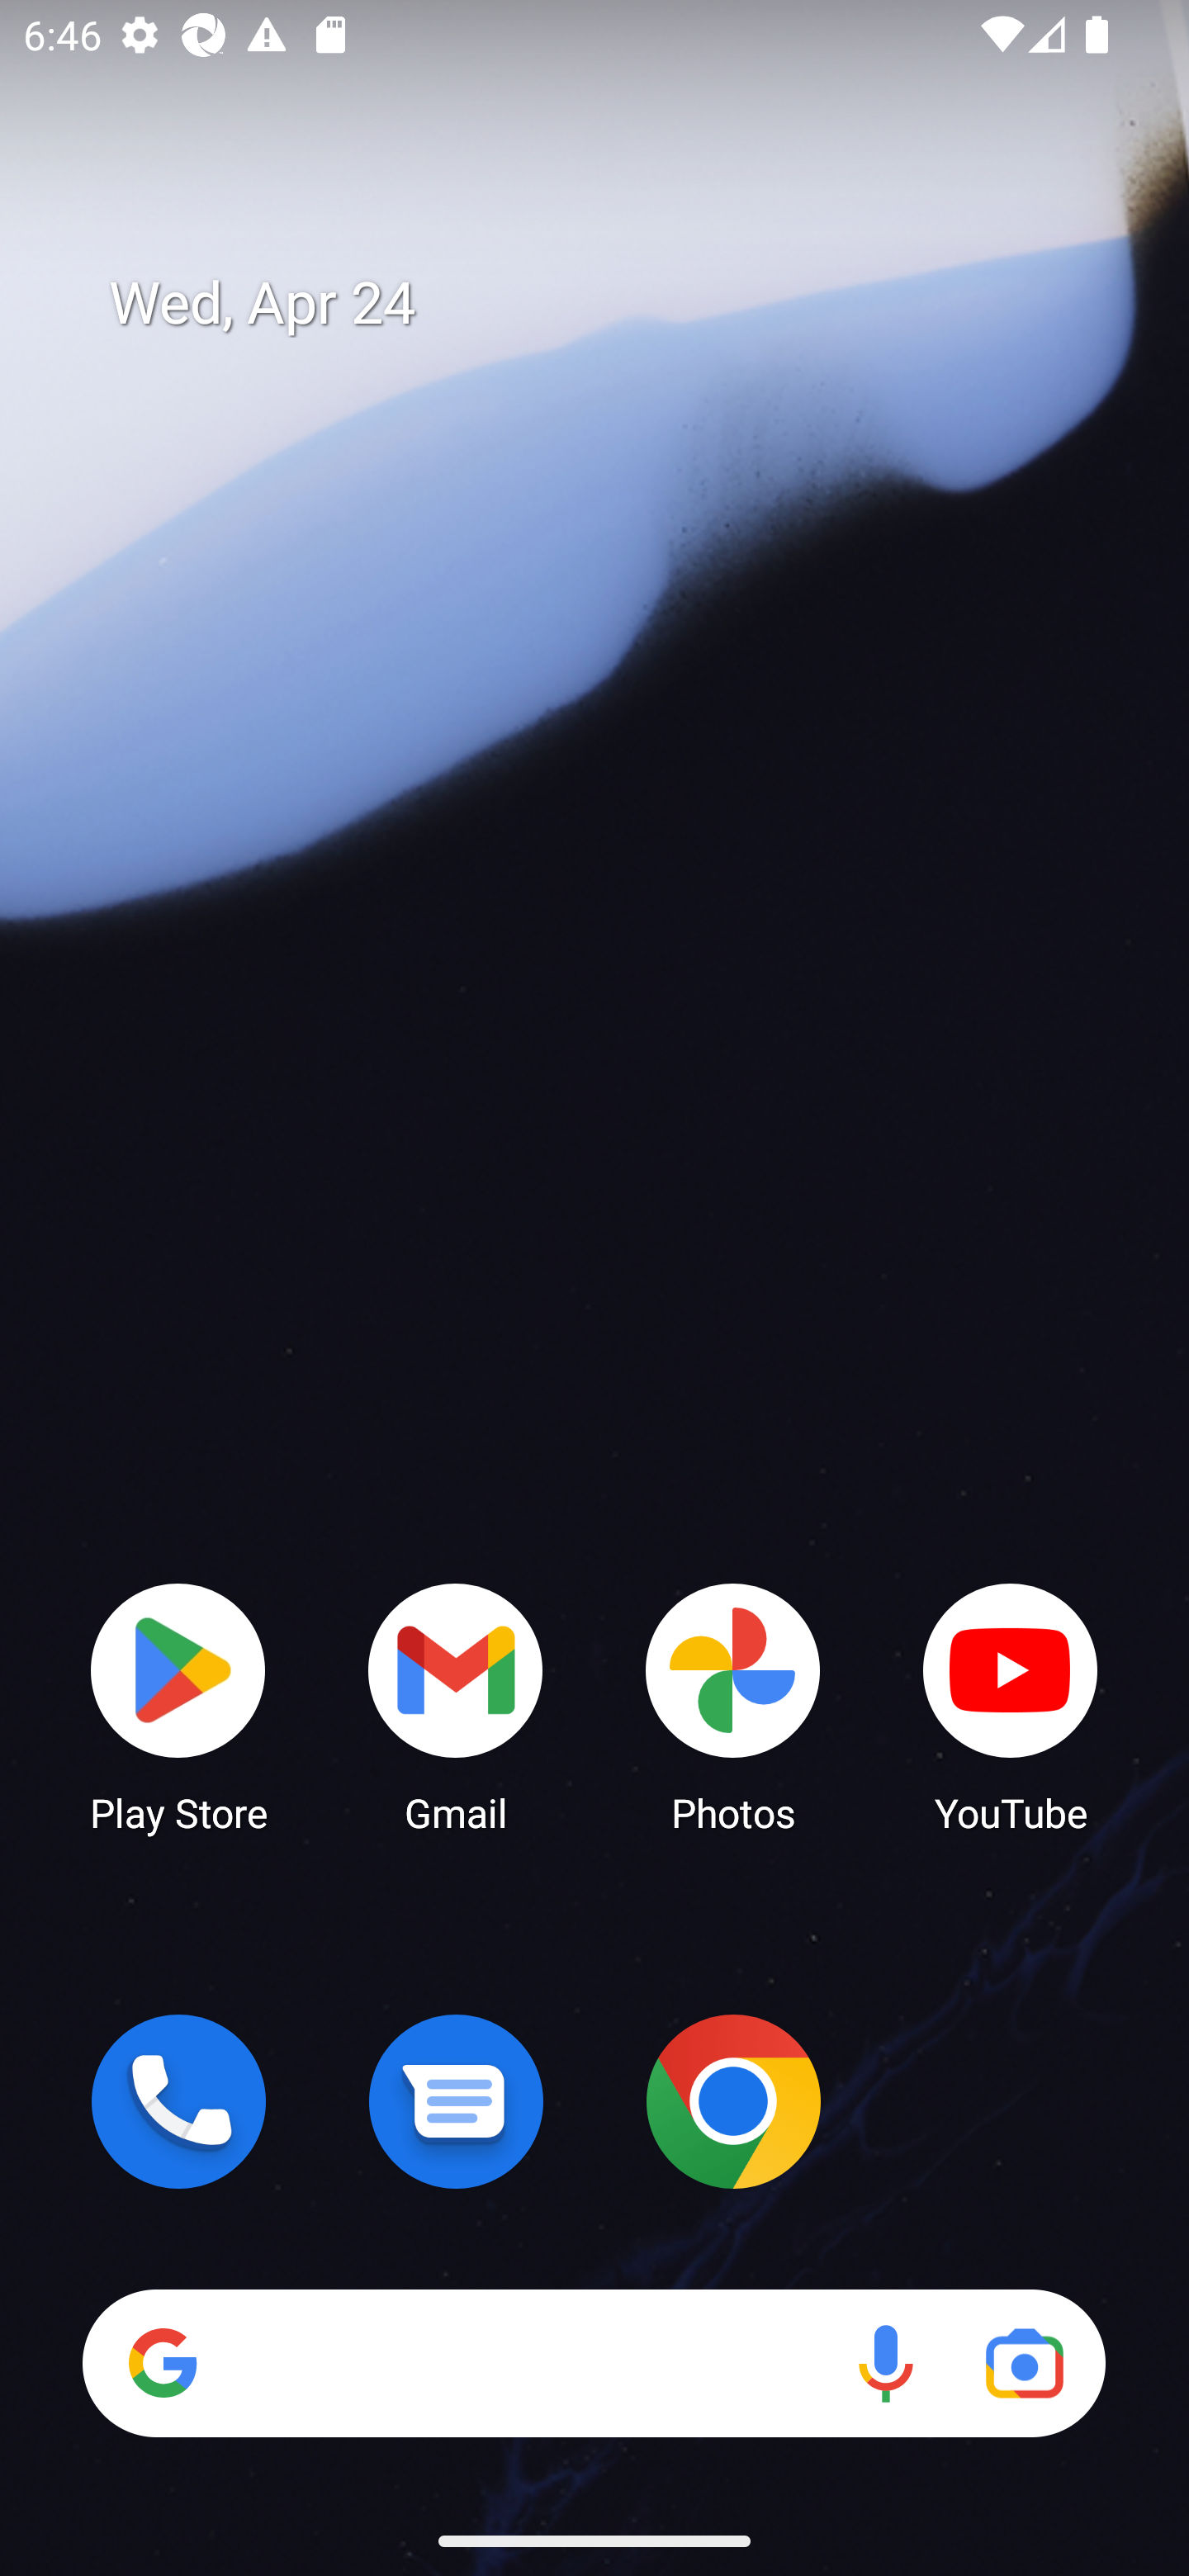  What do you see at coordinates (456, 1706) in the screenshot?
I see `Gmail` at bounding box center [456, 1706].